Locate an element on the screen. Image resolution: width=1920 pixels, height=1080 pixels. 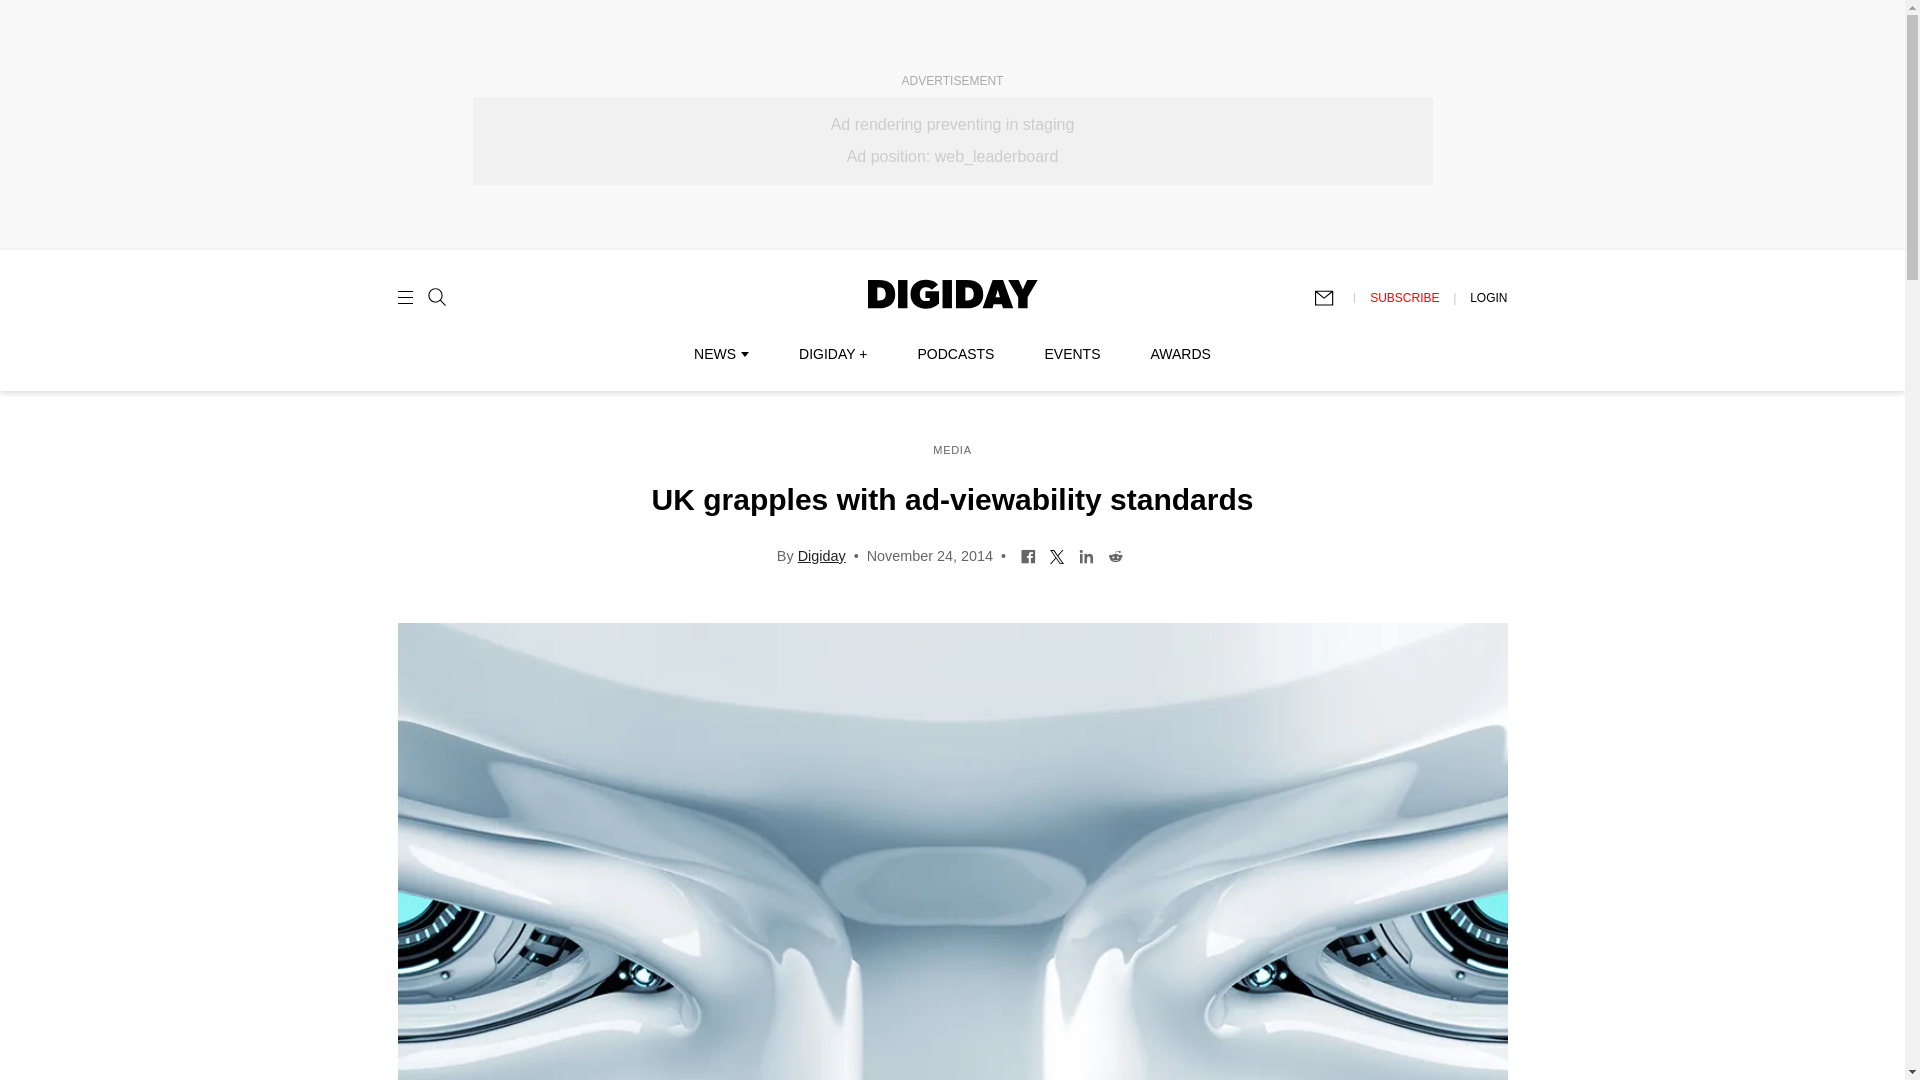
Share on Facebook is located at coordinates (1028, 554).